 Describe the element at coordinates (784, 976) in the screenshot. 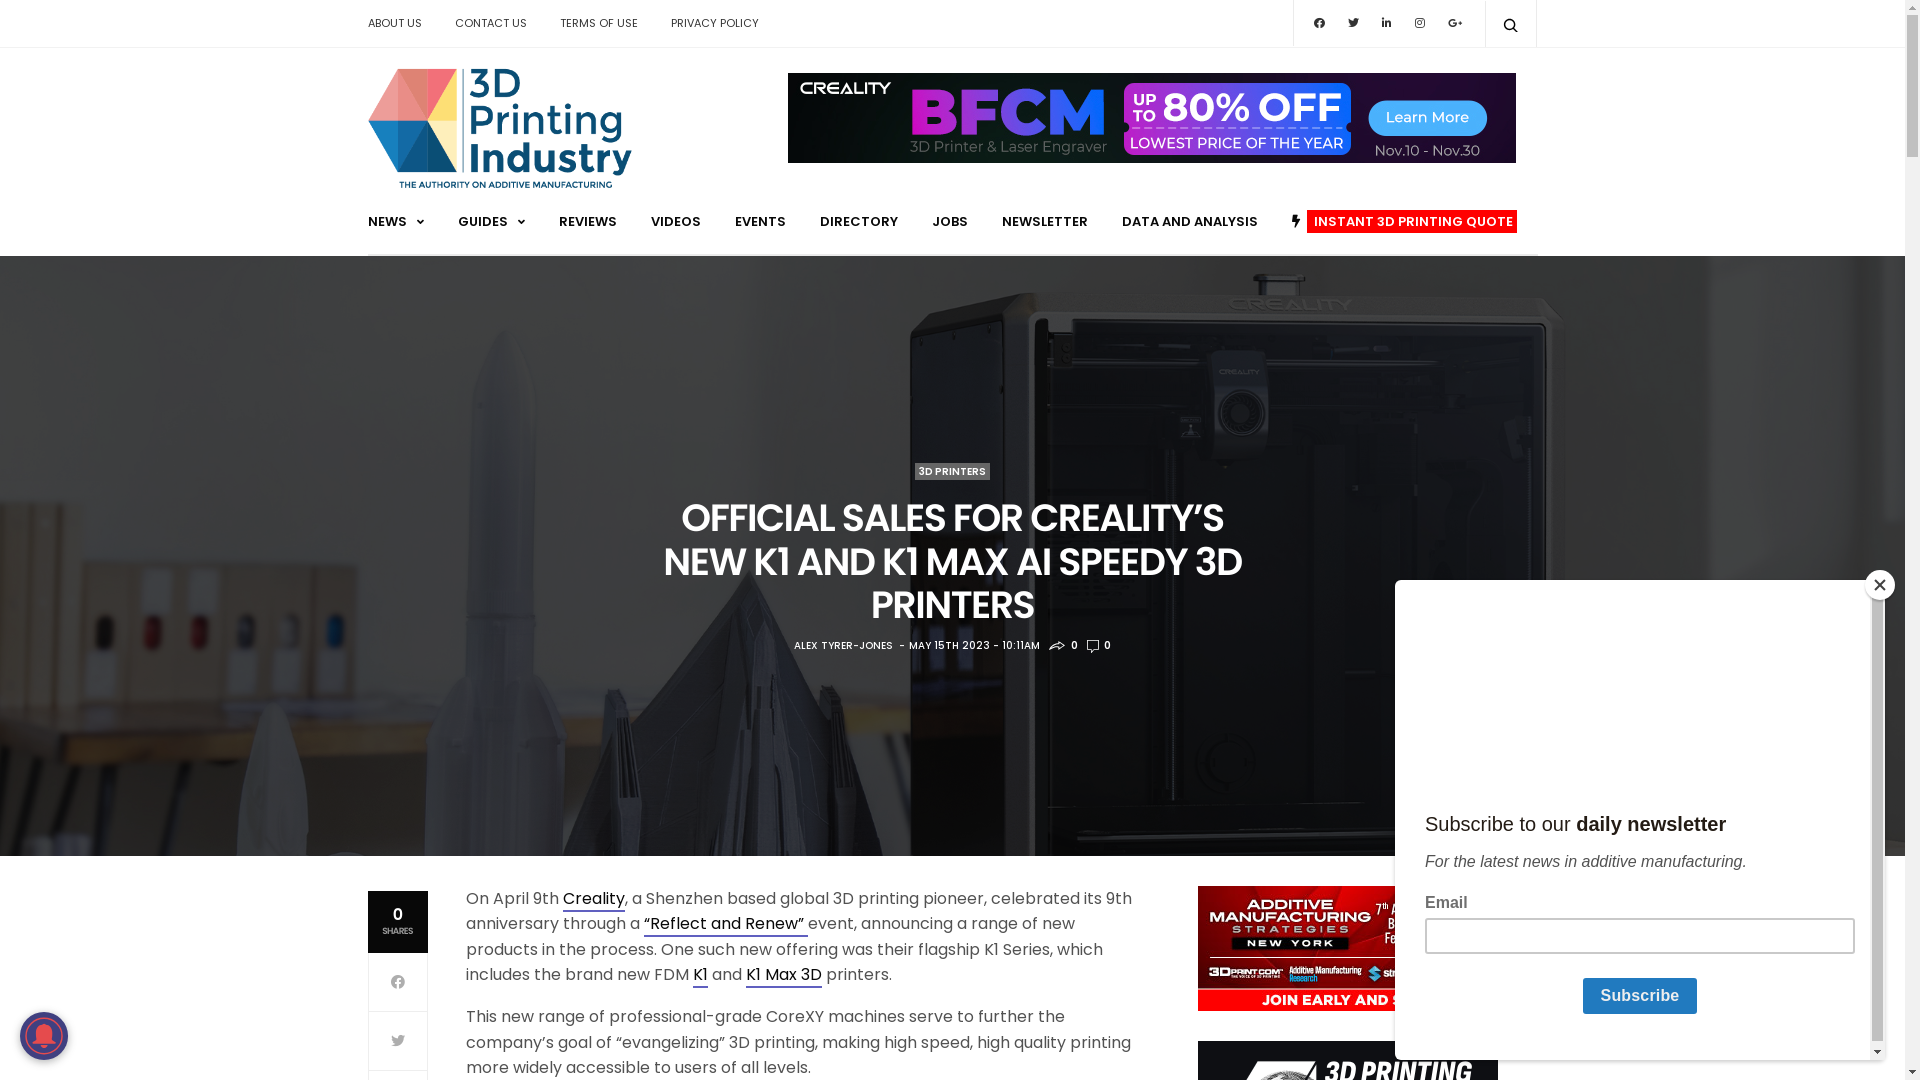

I see `K1 Max 3D` at that location.